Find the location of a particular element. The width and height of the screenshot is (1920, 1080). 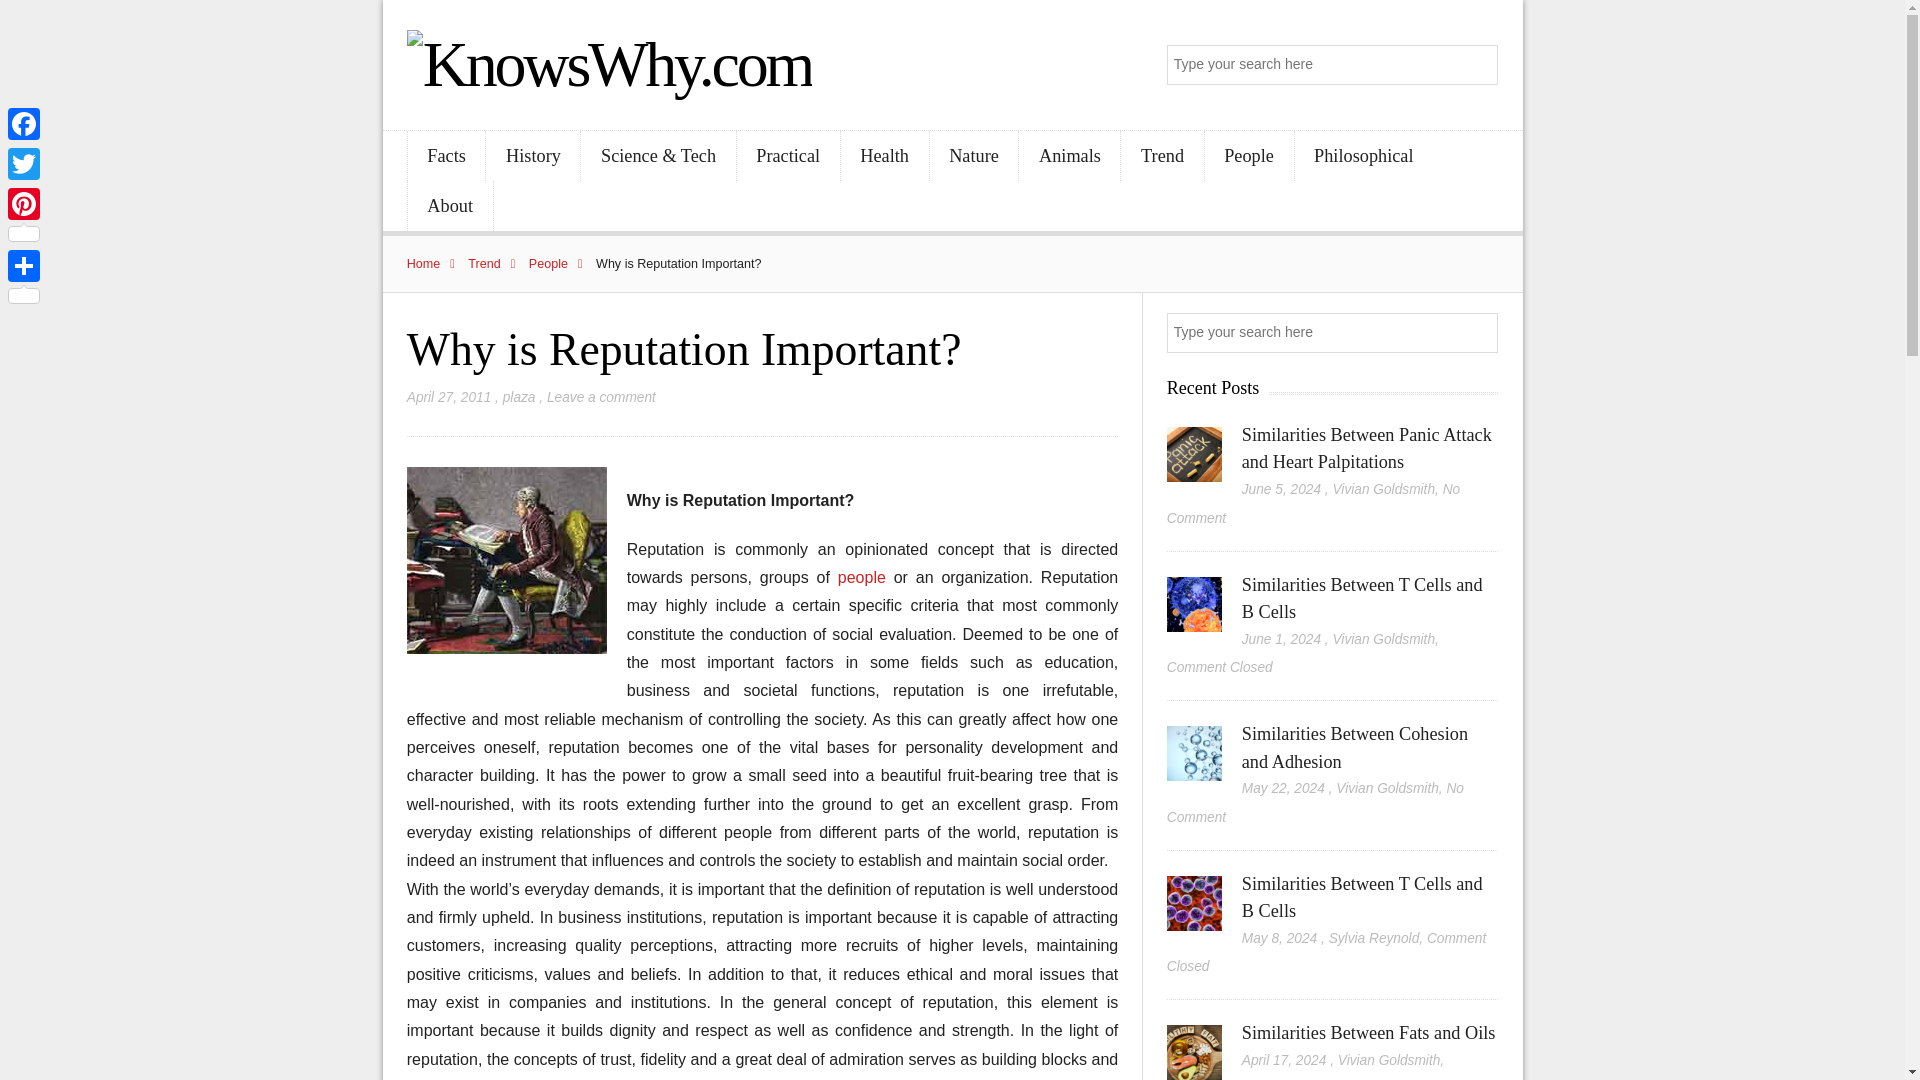

Trend is located at coordinates (1162, 156).